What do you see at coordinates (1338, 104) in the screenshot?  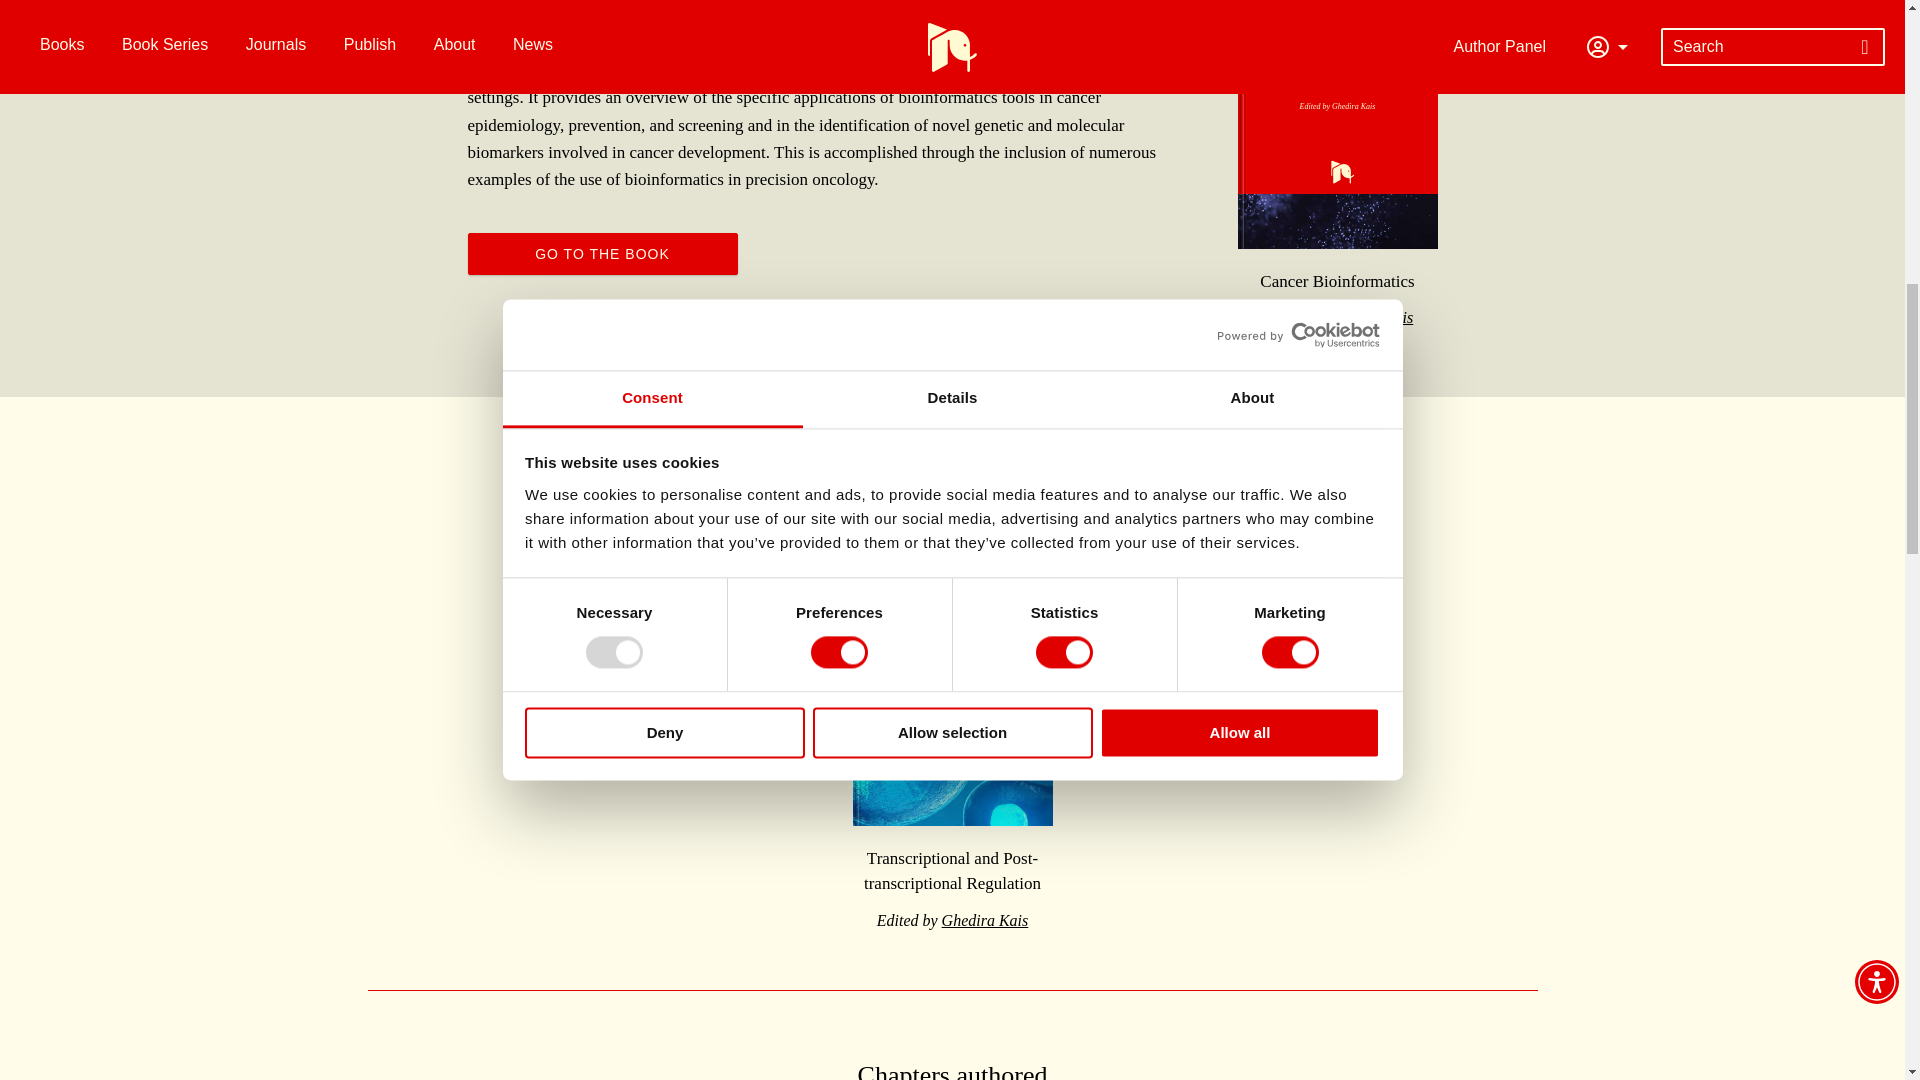 I see `IntechOpen` at bounding box center [1338, 104].